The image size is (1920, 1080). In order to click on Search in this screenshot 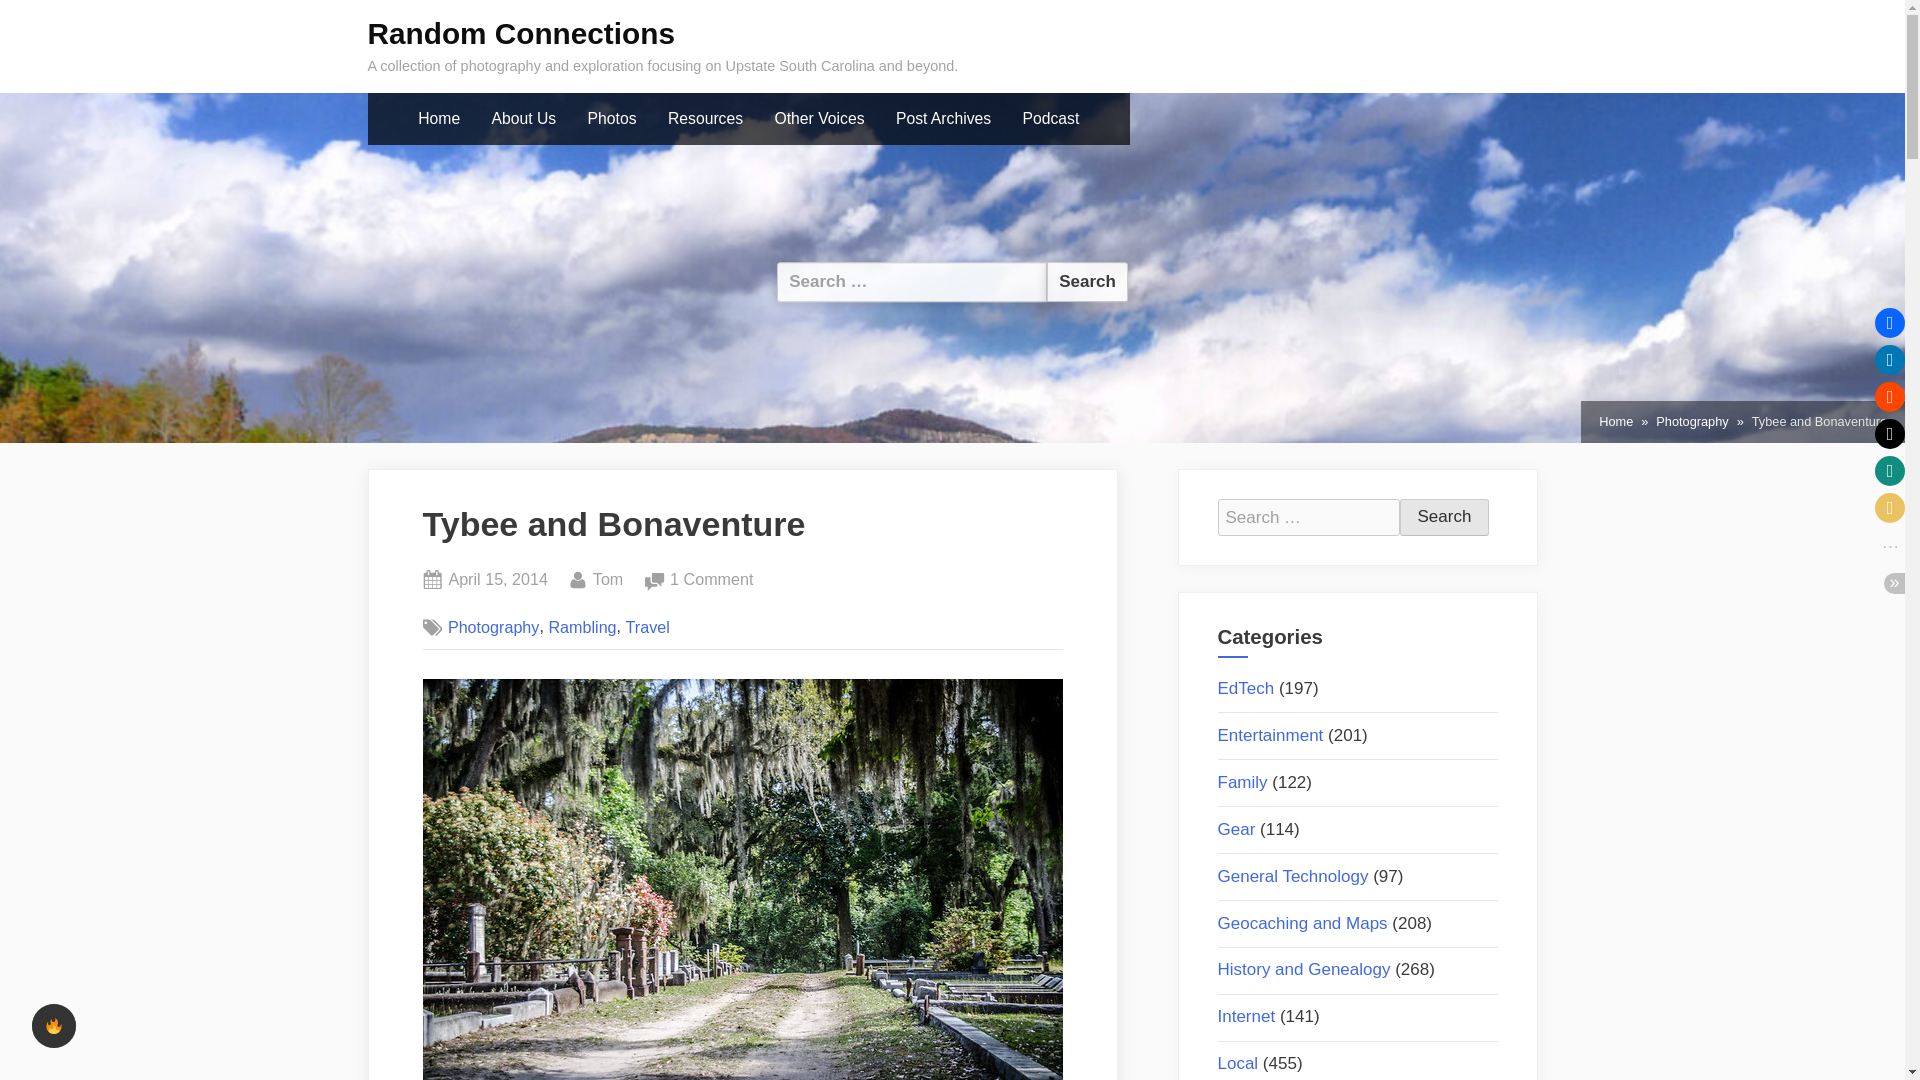, I will do `click(1050, 119)`.